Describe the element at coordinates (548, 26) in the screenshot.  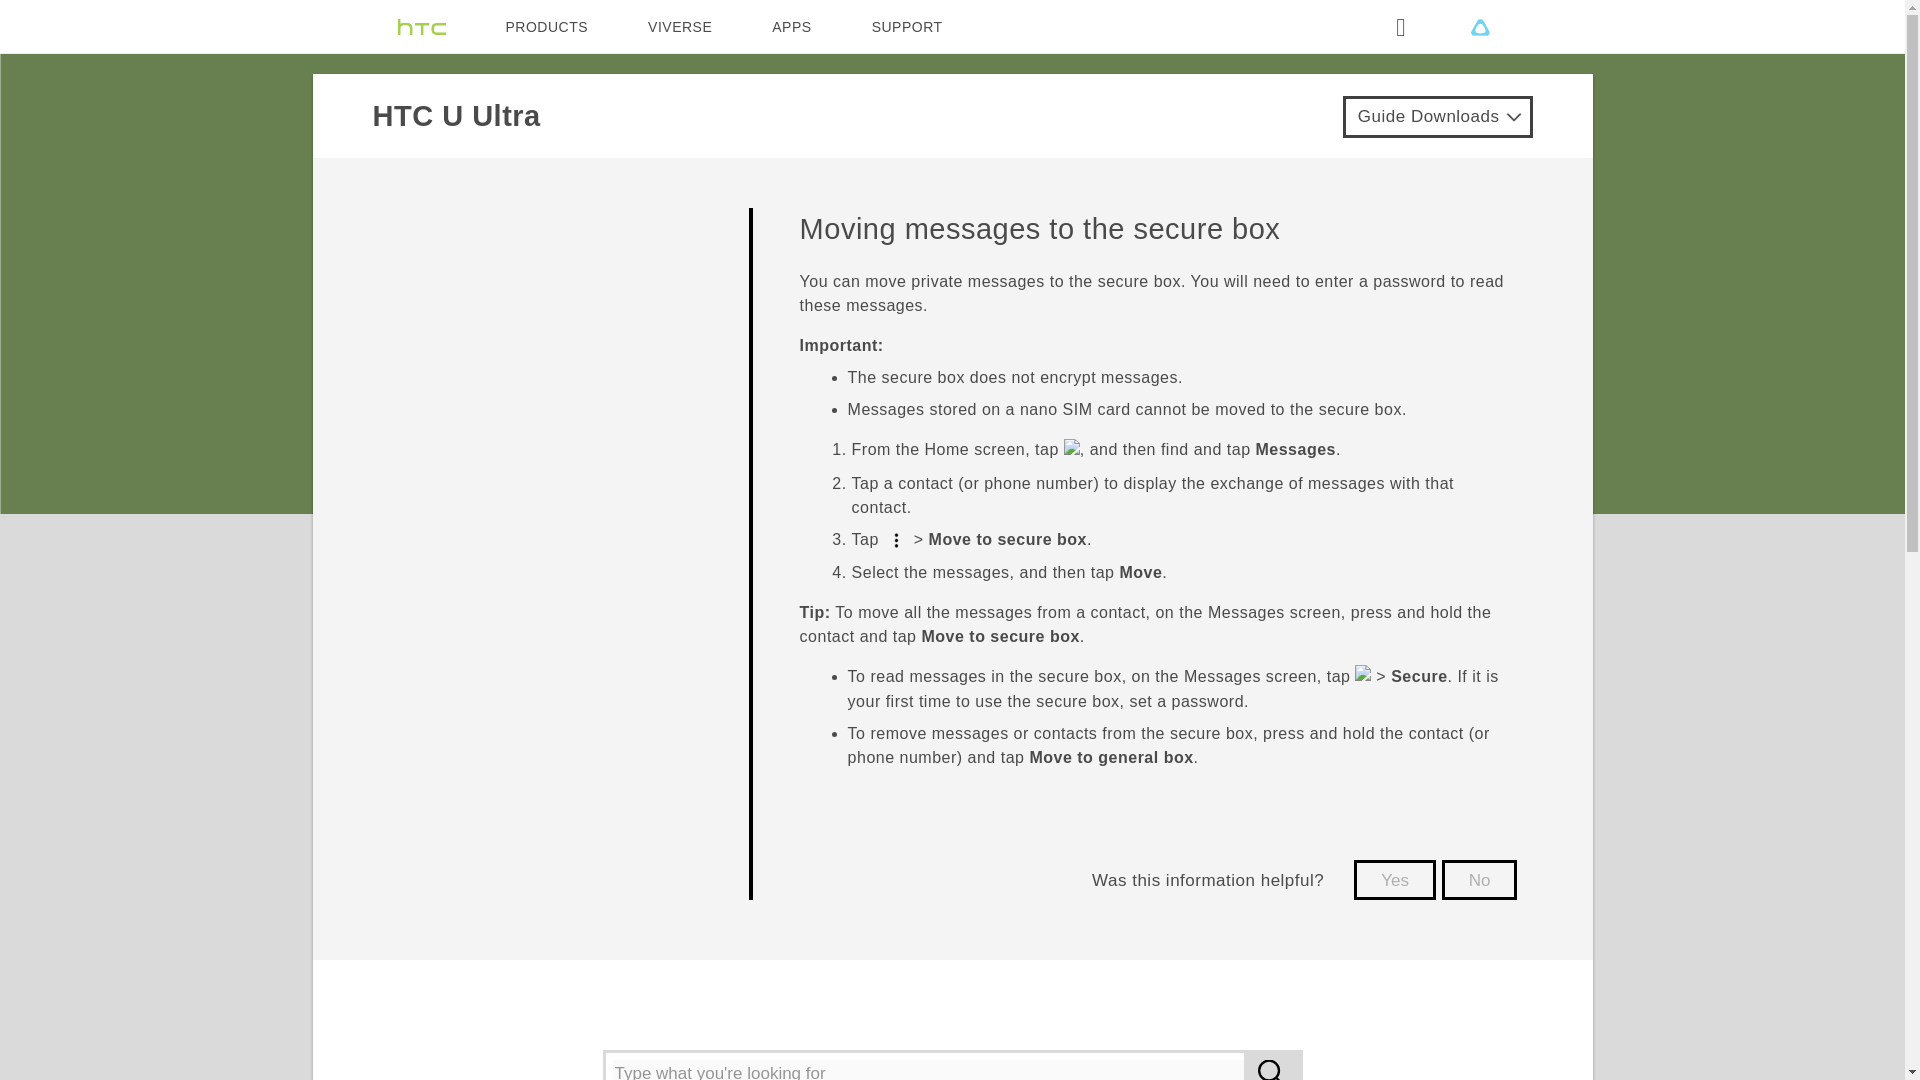
I see `PRODUCTS` at that location.